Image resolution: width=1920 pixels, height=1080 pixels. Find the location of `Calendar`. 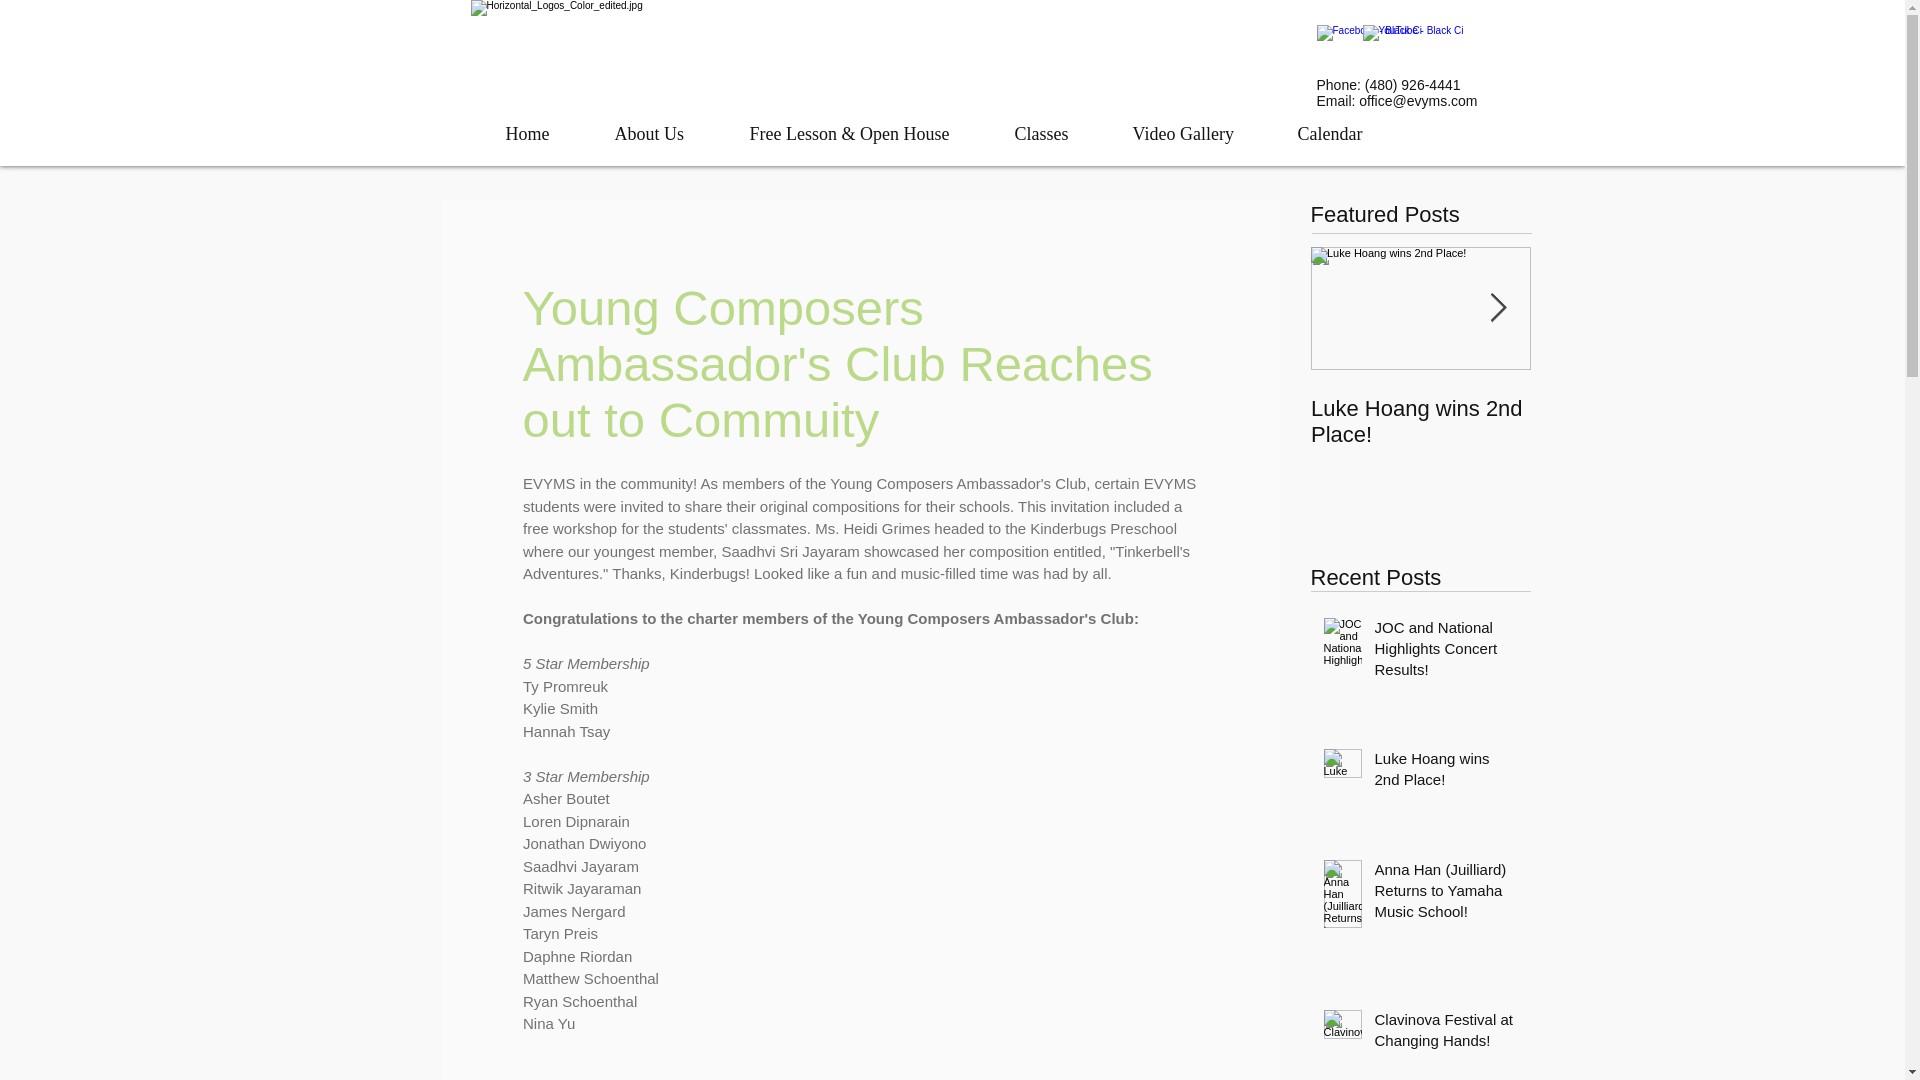

Calendar is located at coordinates (1346, 134).